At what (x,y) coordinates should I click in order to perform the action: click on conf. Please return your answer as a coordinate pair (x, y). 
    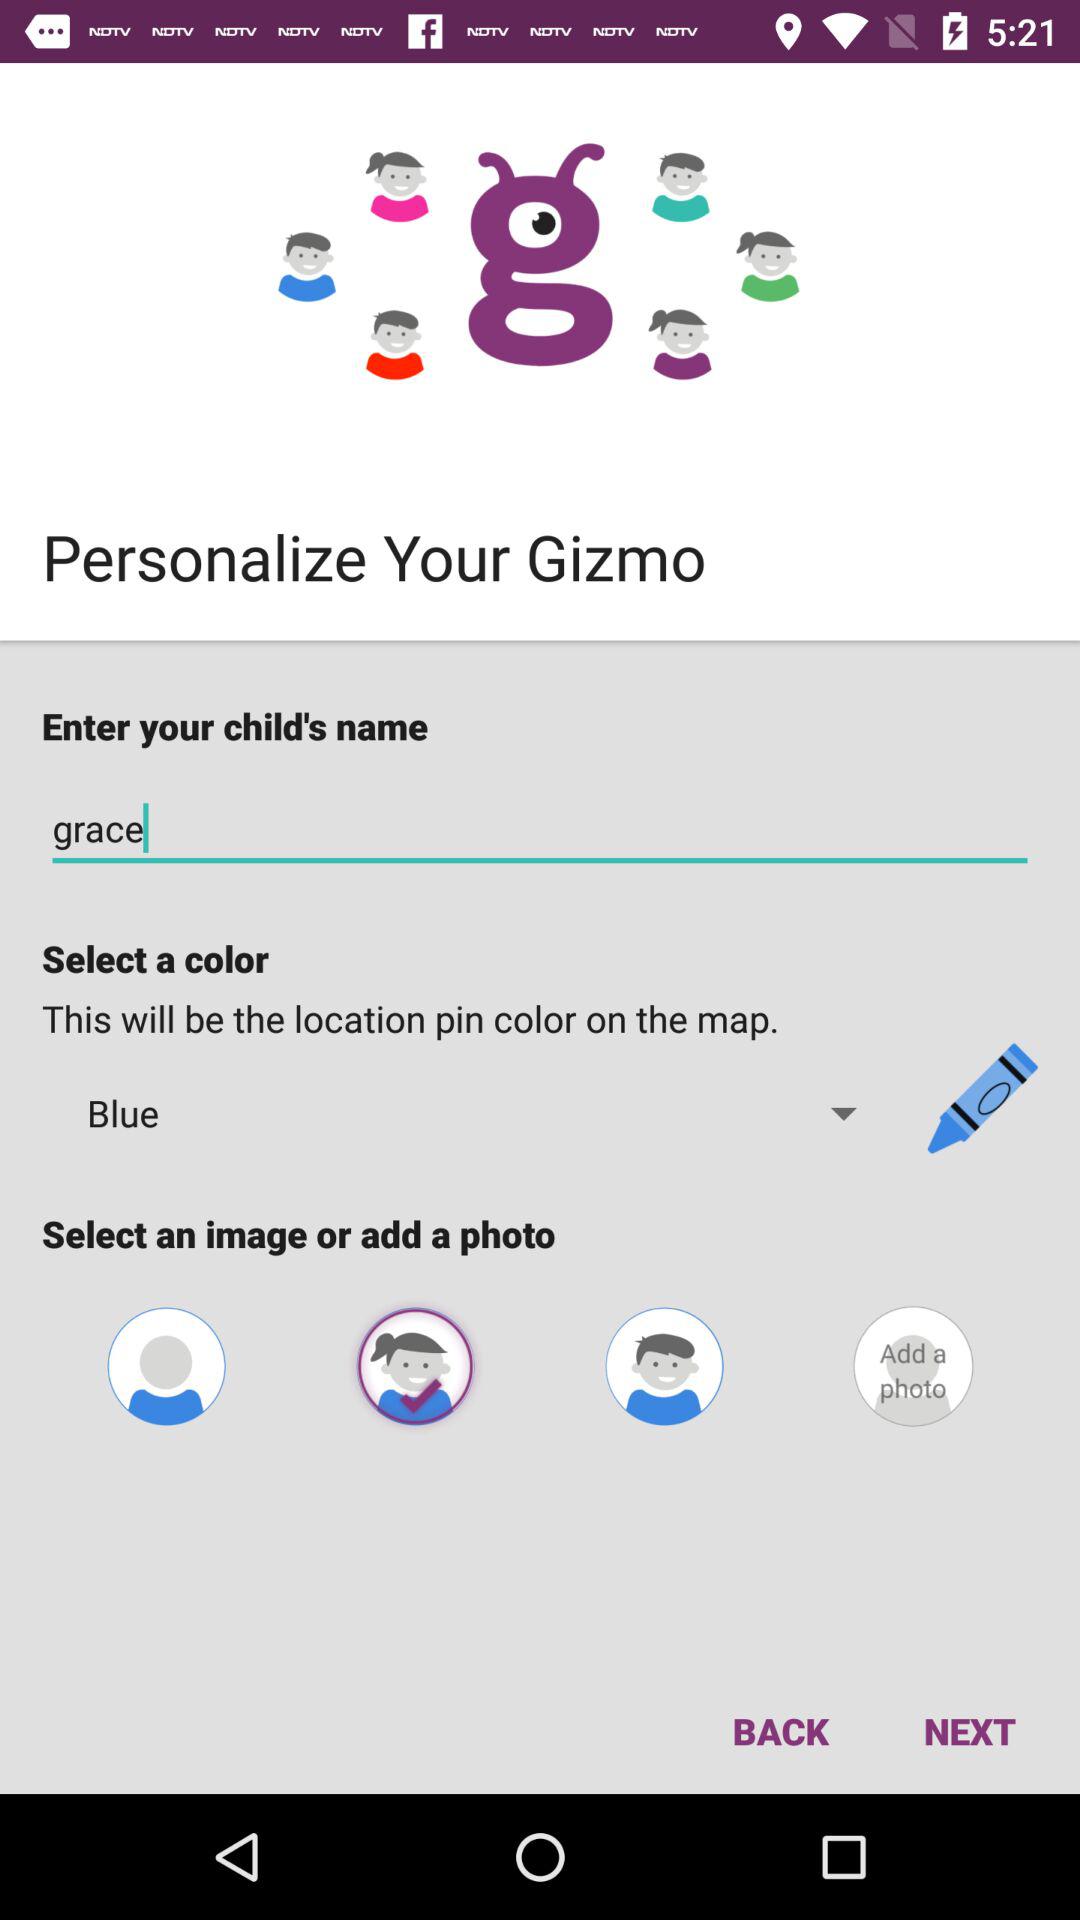
    Looking at the image, I should click on (166, 1366).